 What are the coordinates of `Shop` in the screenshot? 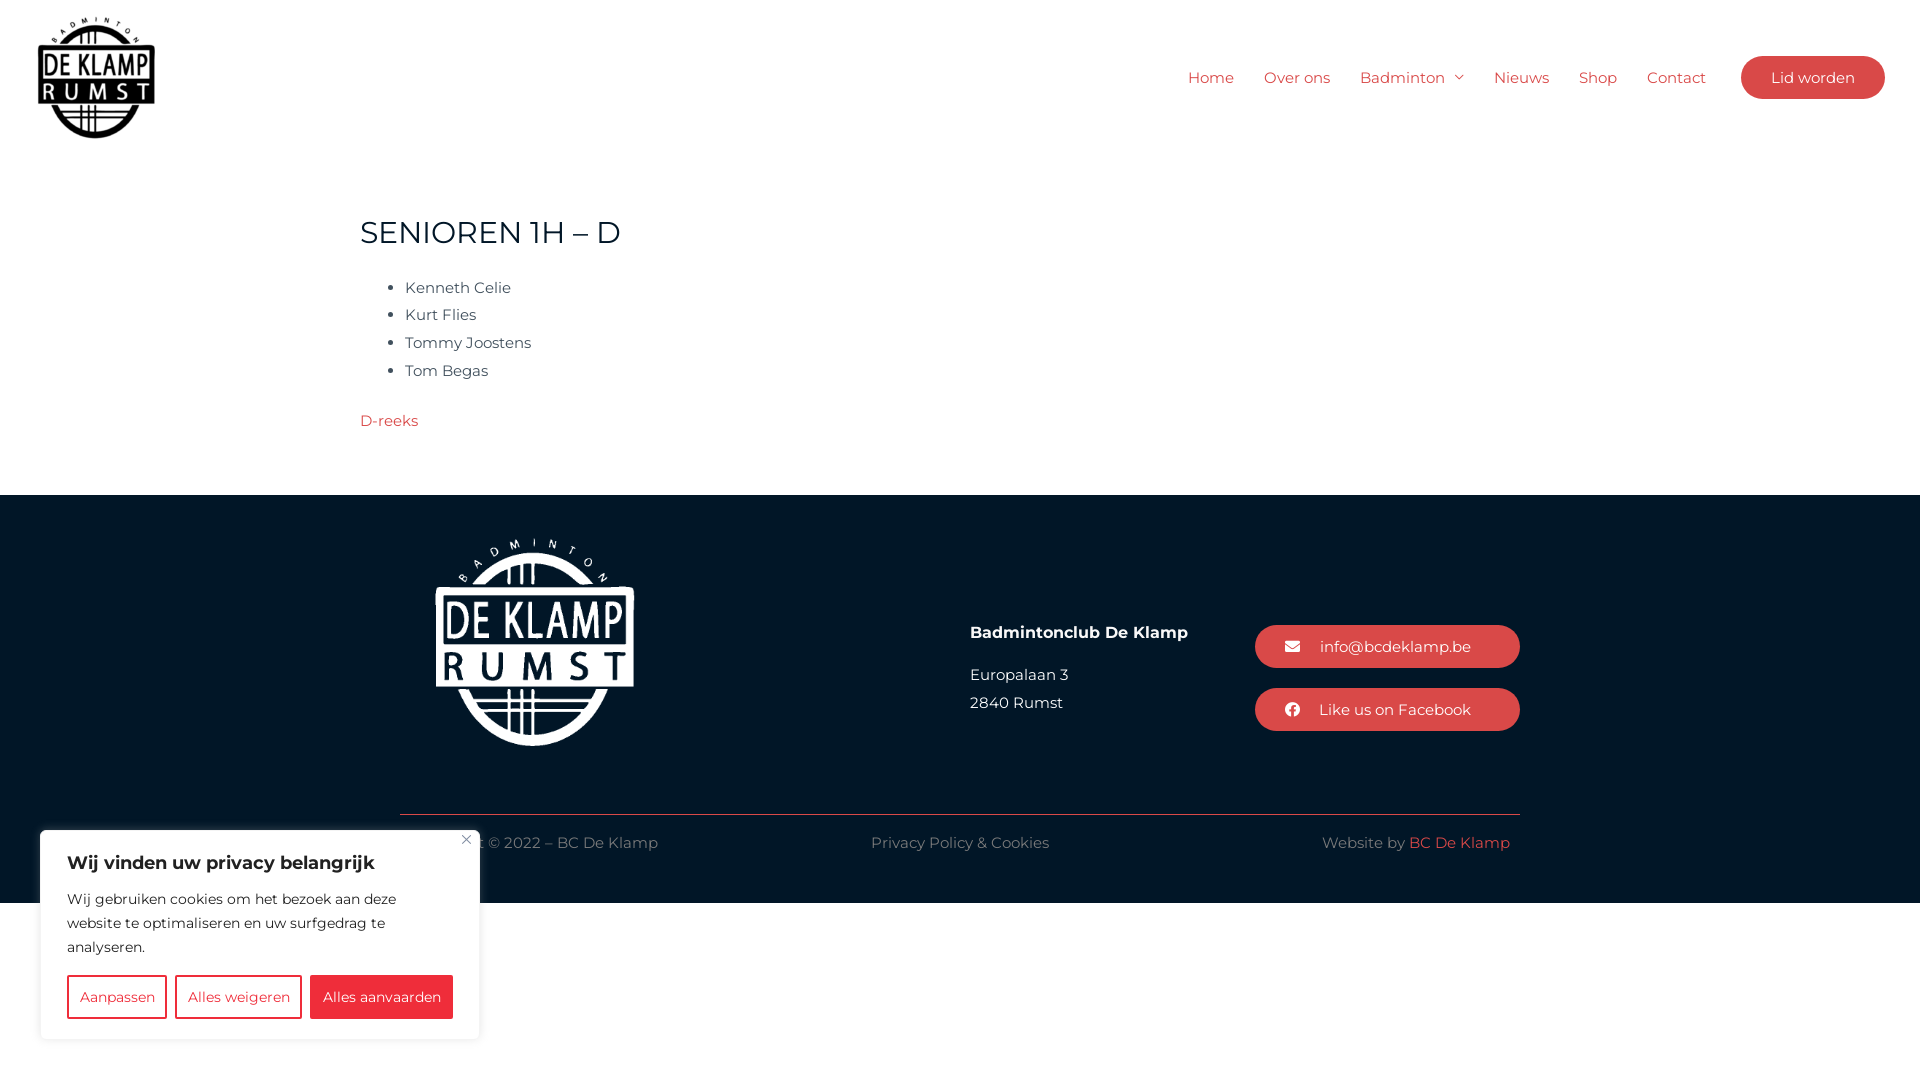 It's located at (1598, 77).